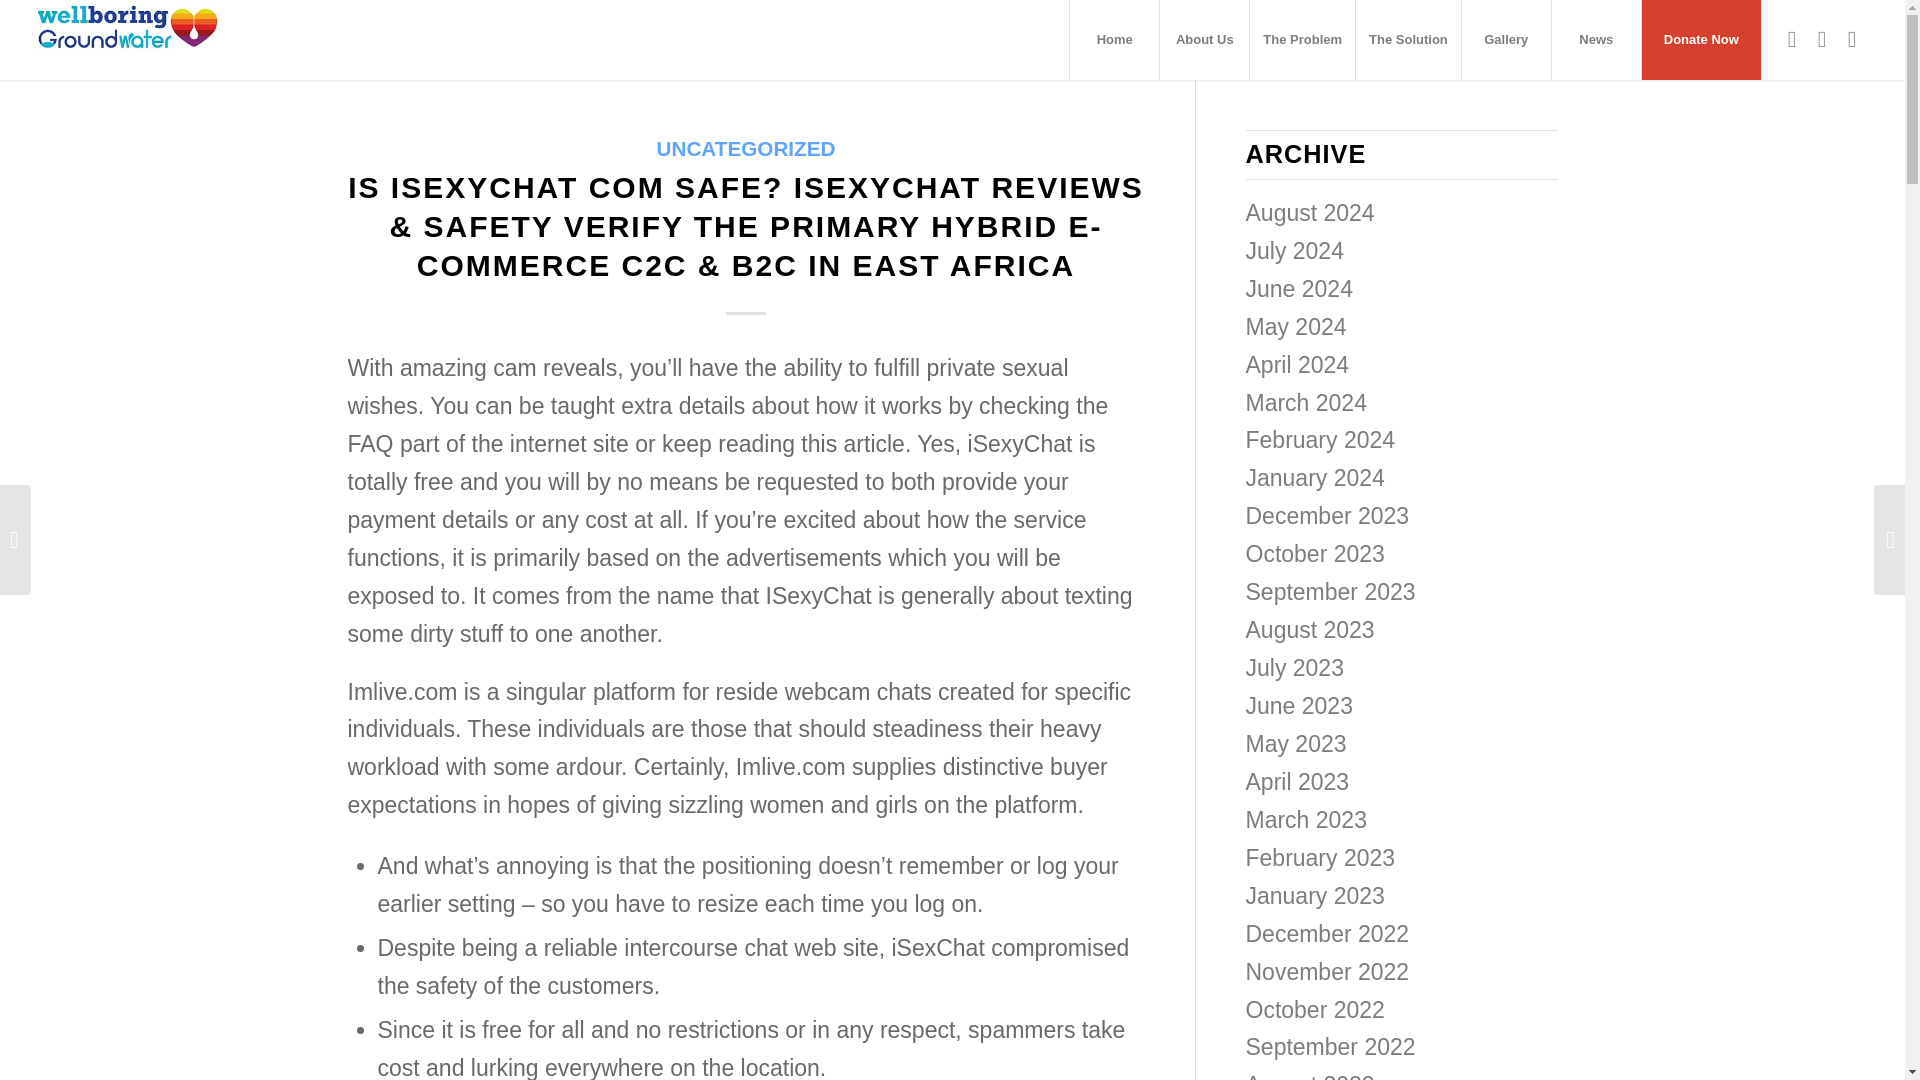 The image size is (1920, 1080). What do you see at coordinates (1328, 516) in the screenshot?
I see `December 2023` at bounding box center [1328, 516].